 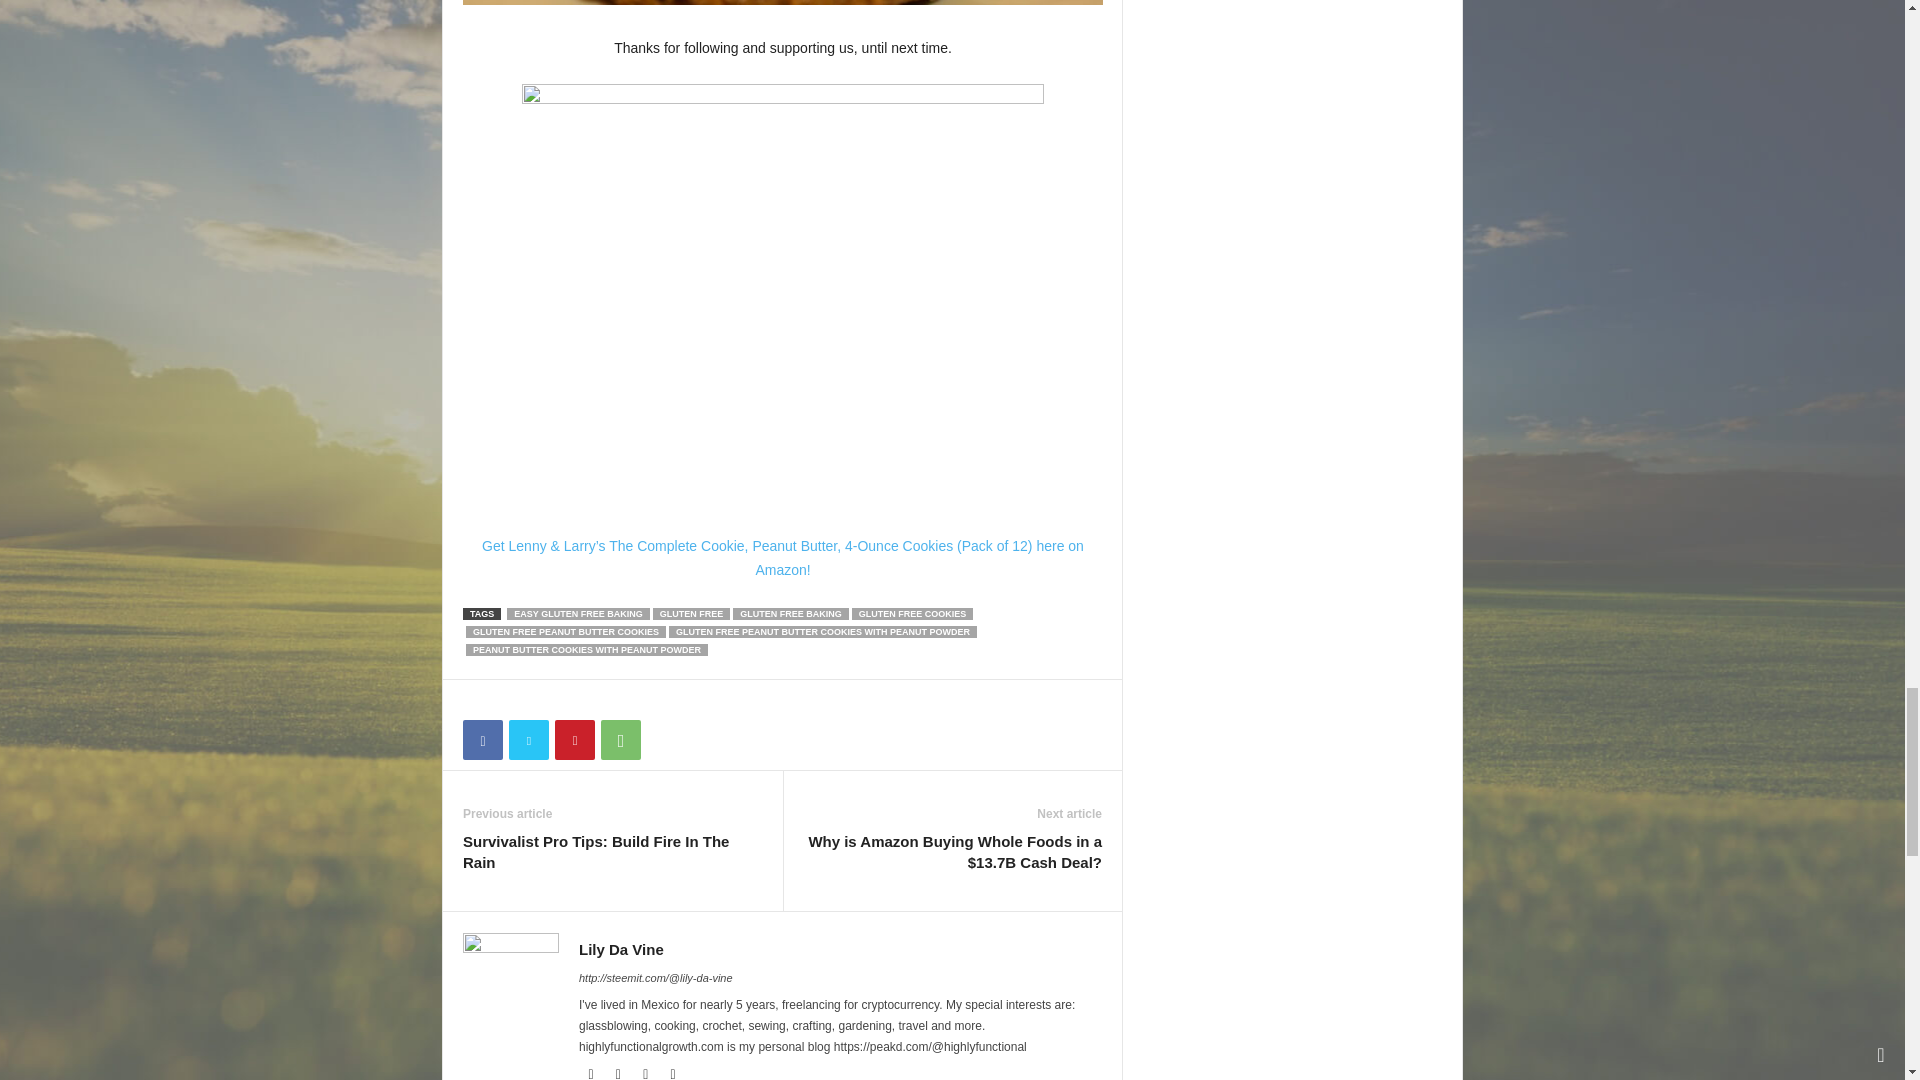 I want to click on WhatsApp, so click(x=620, y=740).